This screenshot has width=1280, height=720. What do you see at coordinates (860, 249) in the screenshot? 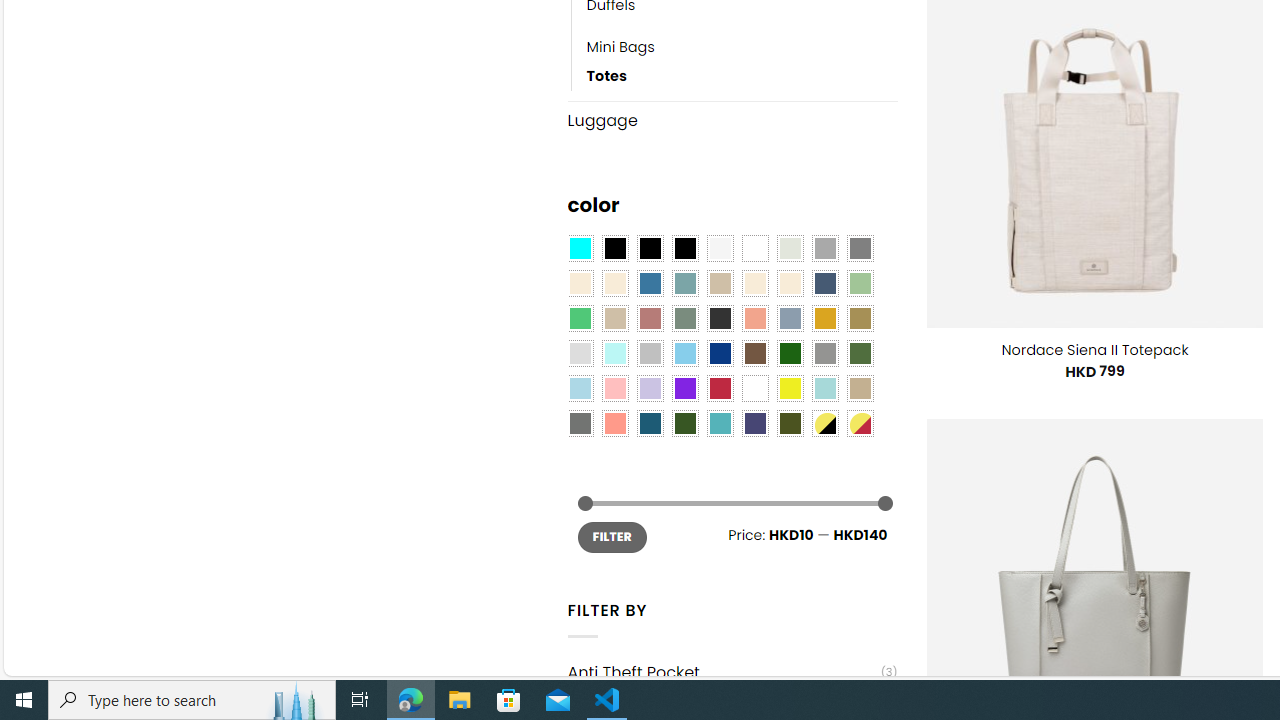
I see `All Gray` at bounding box center [860, 249].